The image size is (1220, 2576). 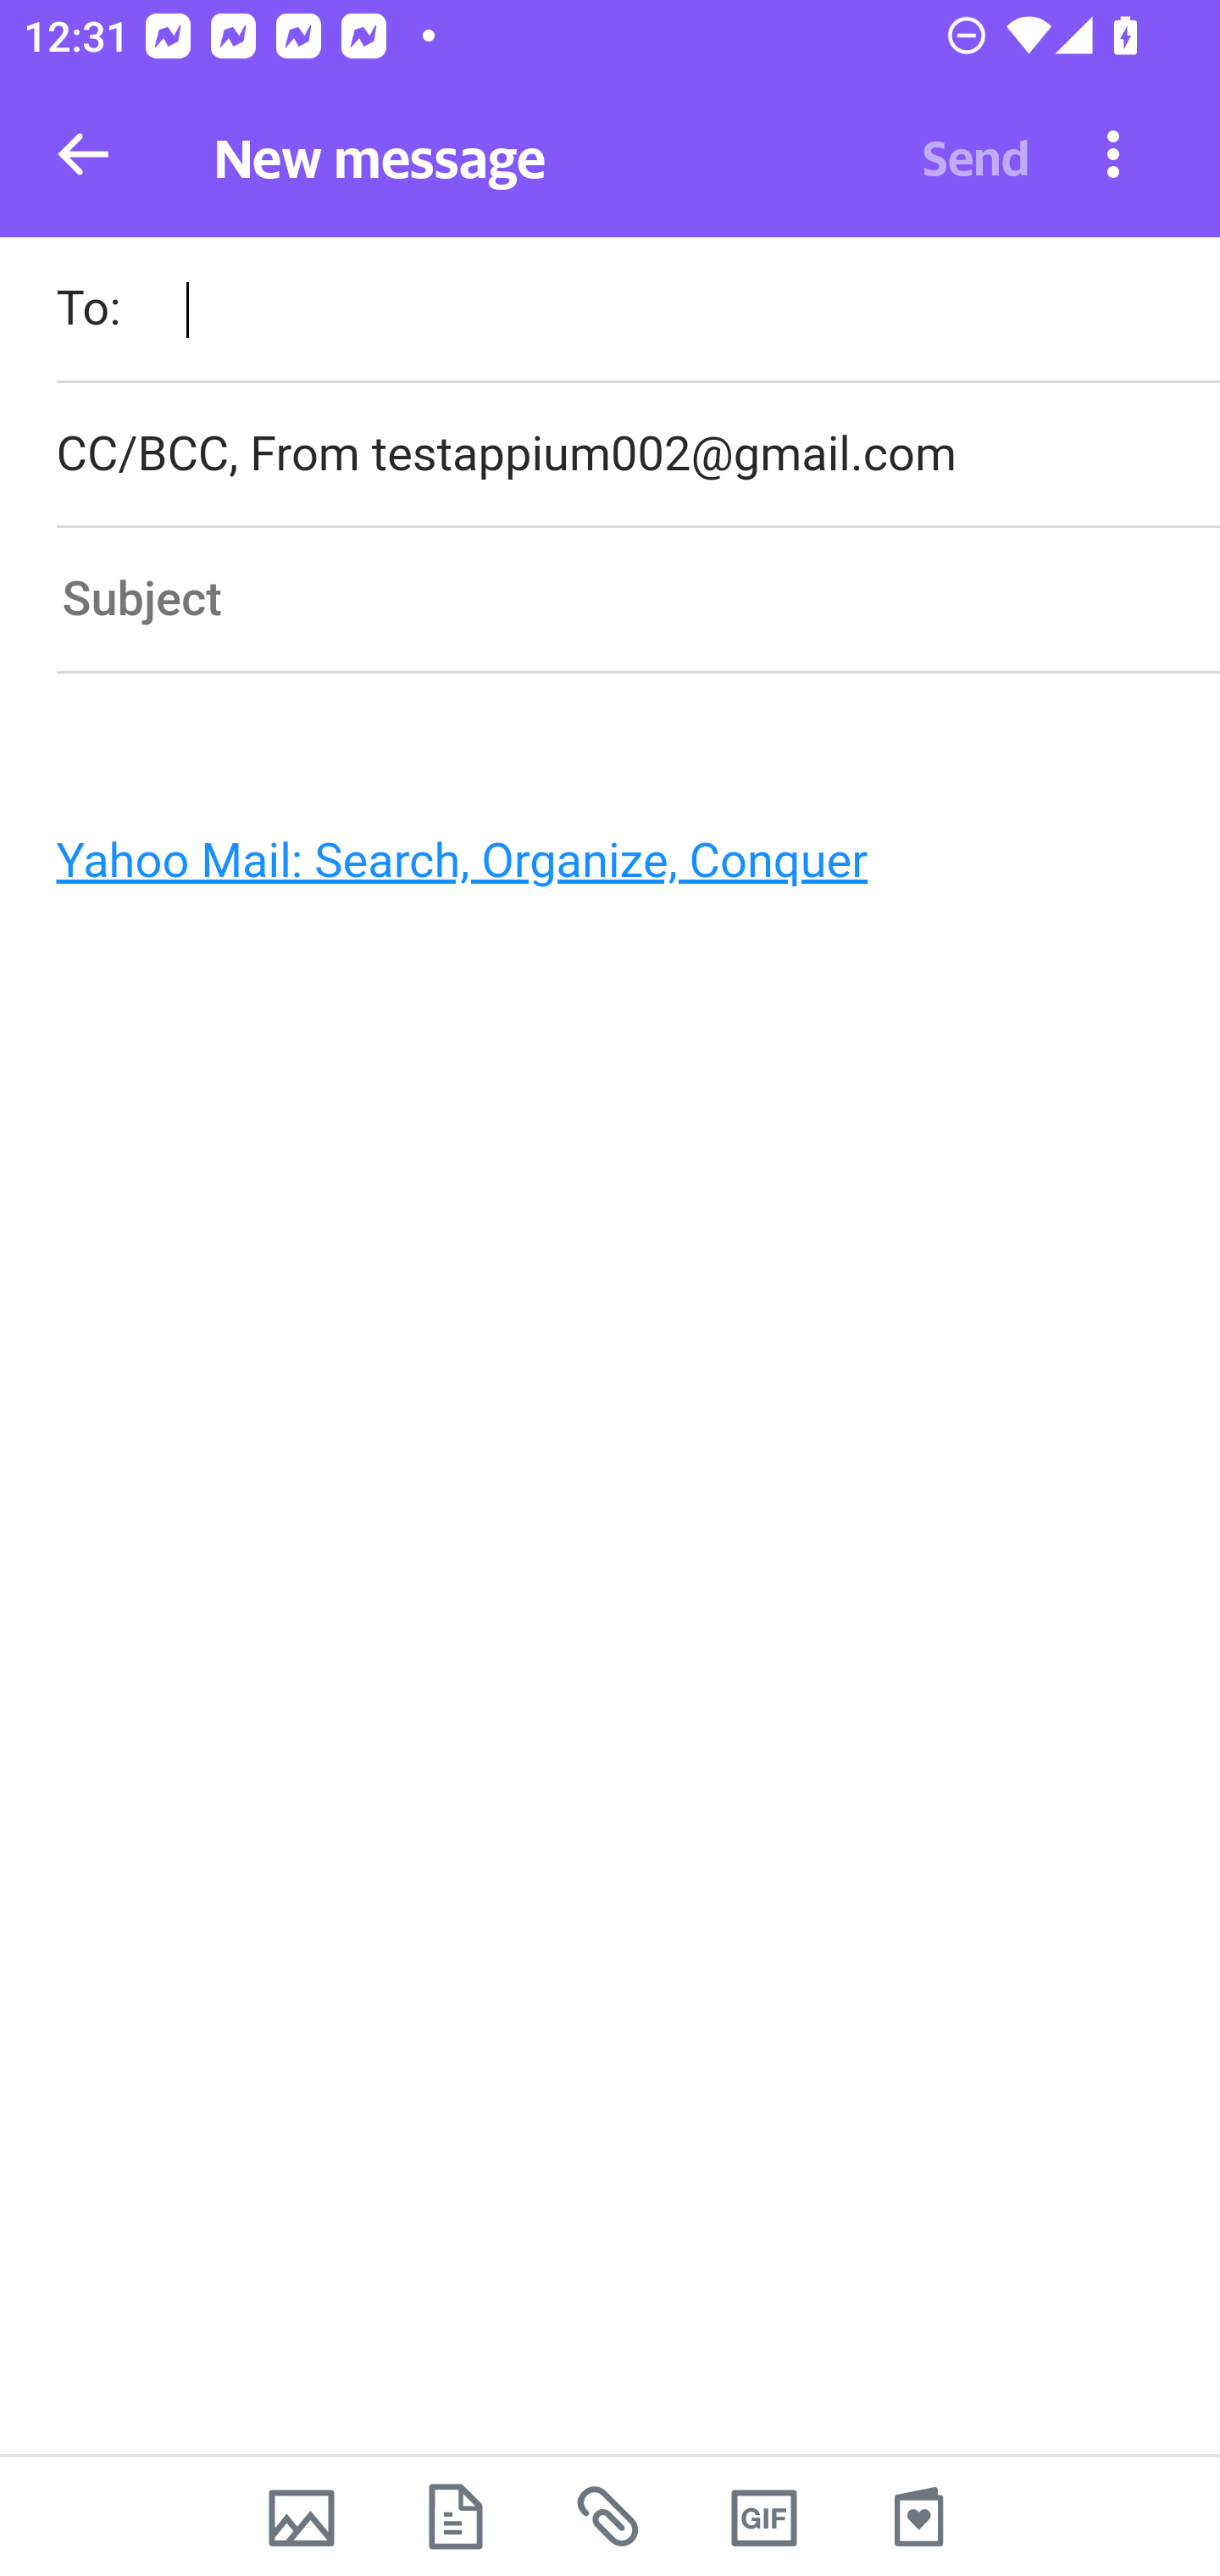 What do you see at coordinates (764, 2517) in the screenshot?
I see `GIFs` at bounding box center [764, 2517].